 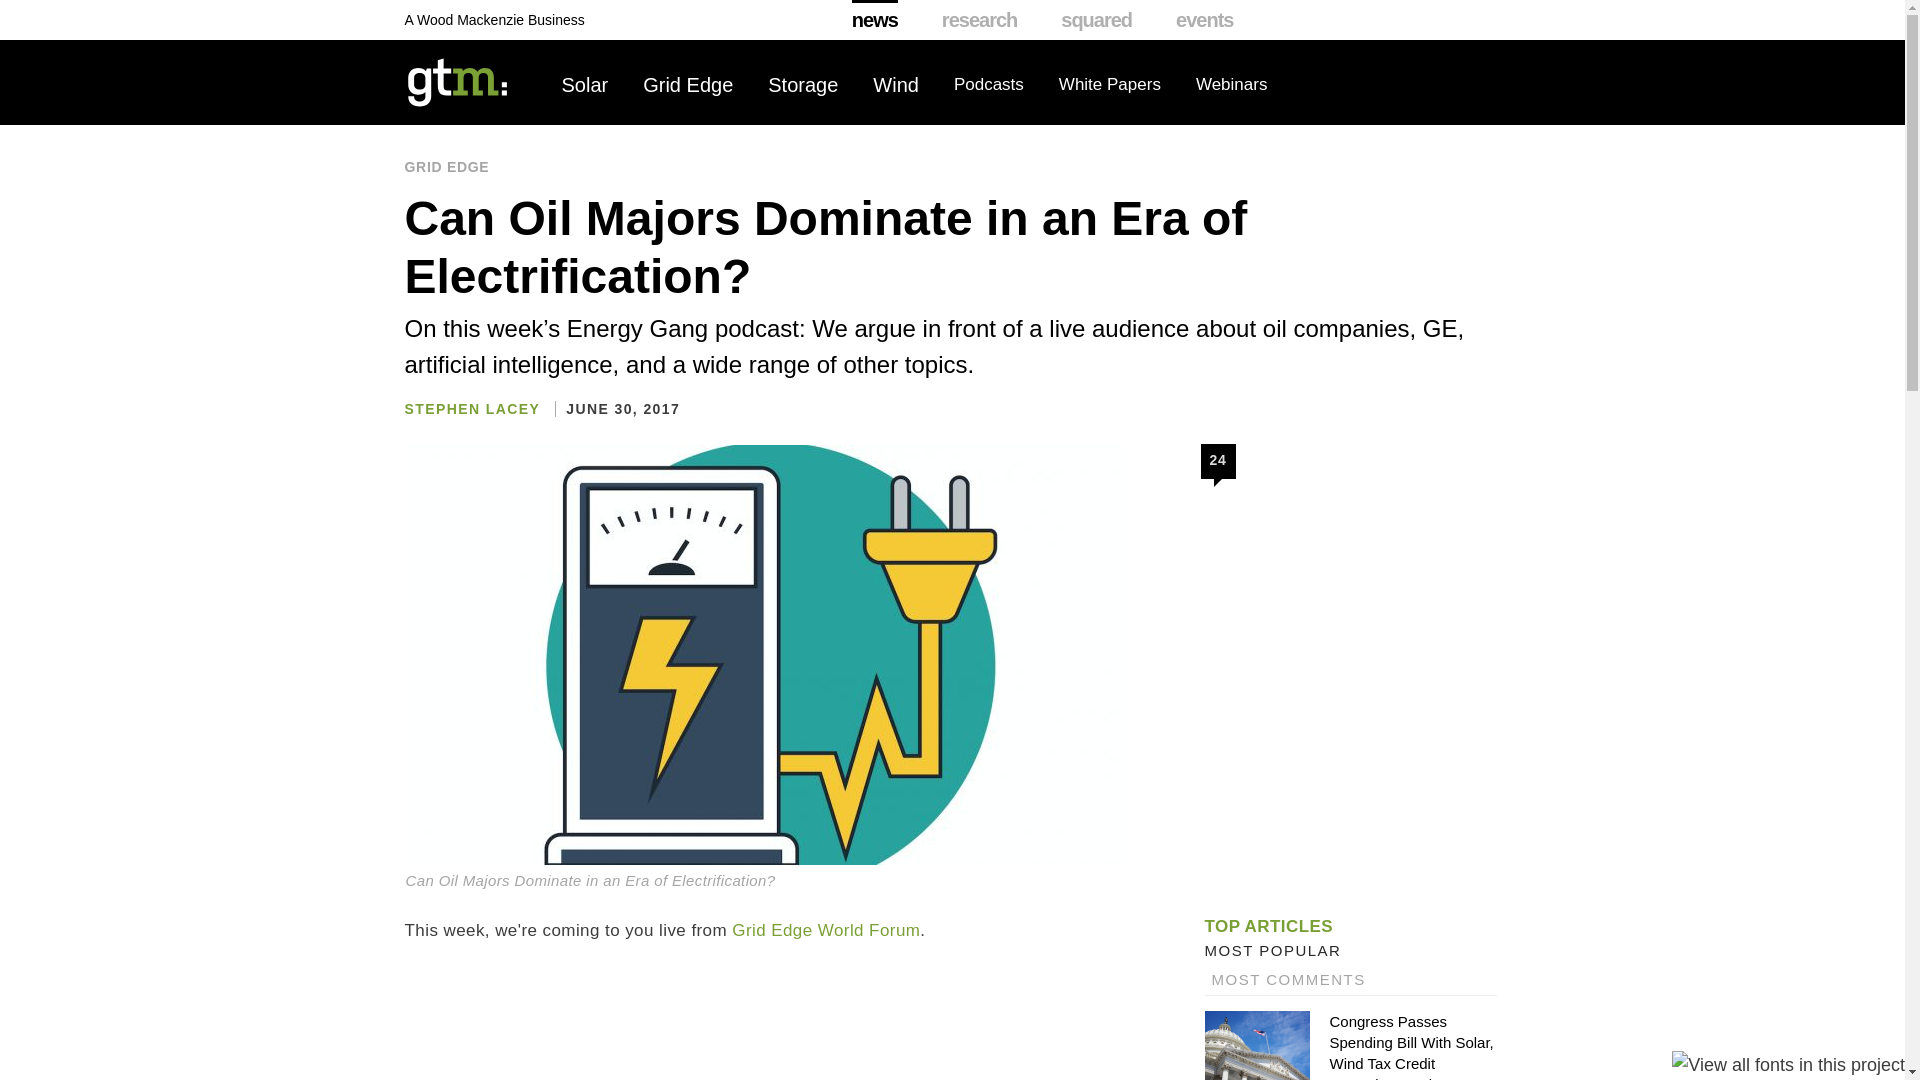 I want to click on Solar, so click(x=585, y=85).